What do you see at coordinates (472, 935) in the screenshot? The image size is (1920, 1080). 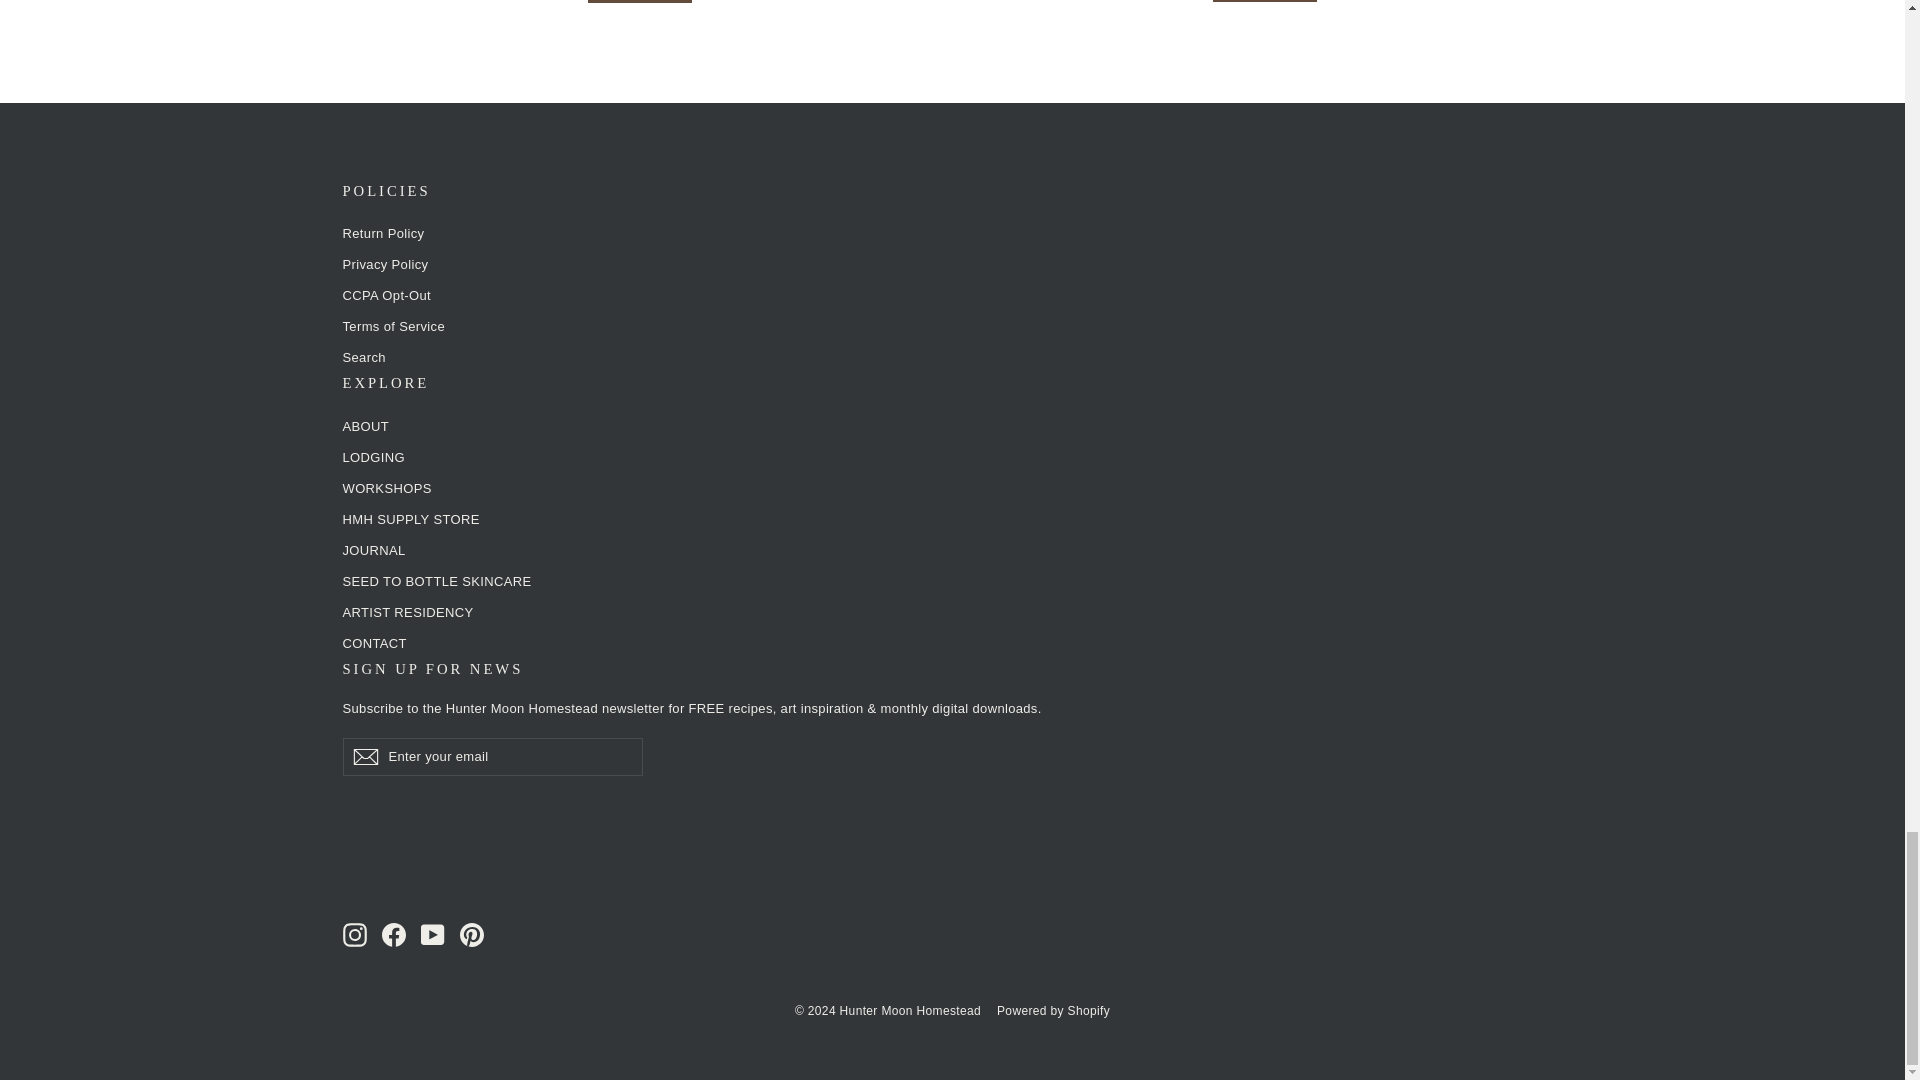 I see `Hunter Moon Homestead on Pinterest` at bounding box center [472, 935].